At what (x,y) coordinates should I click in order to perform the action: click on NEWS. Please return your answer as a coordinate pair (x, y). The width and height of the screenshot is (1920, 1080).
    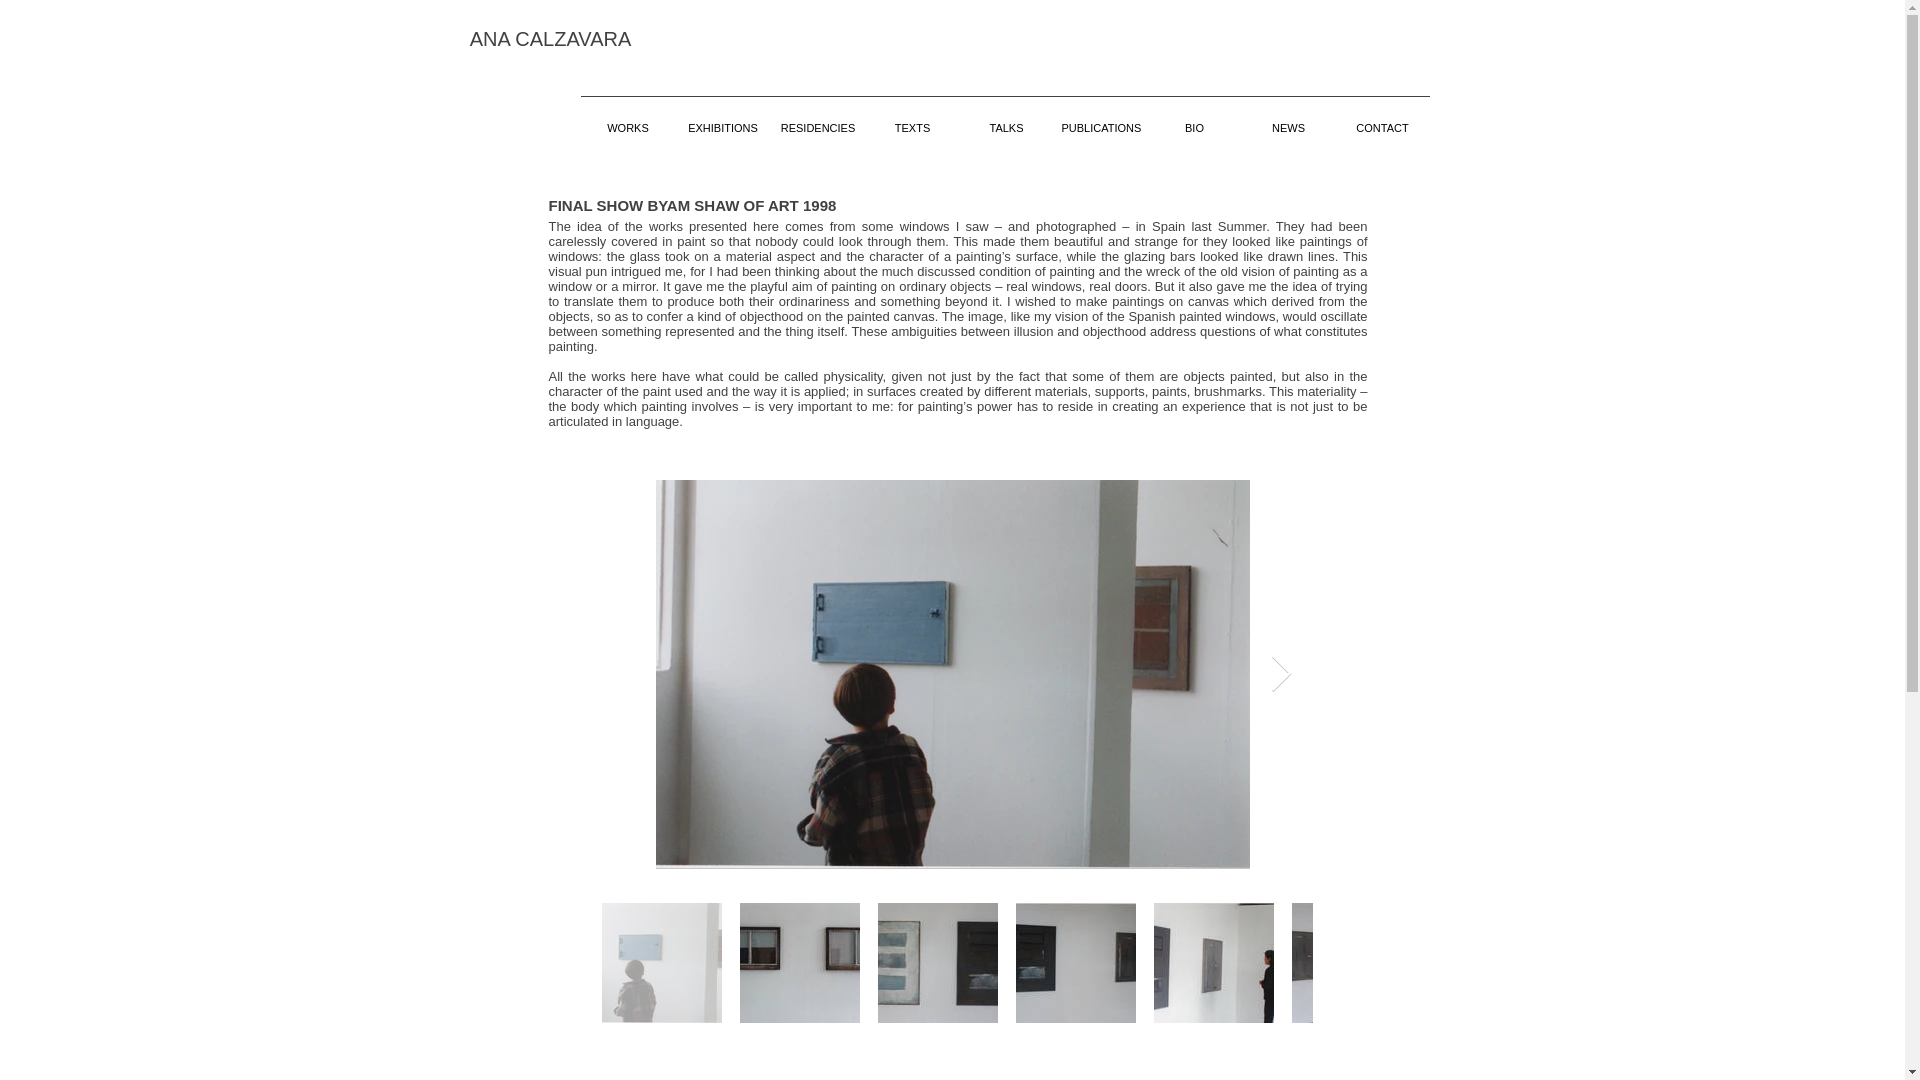
    Looking at the image, I should click on (1289, 118).